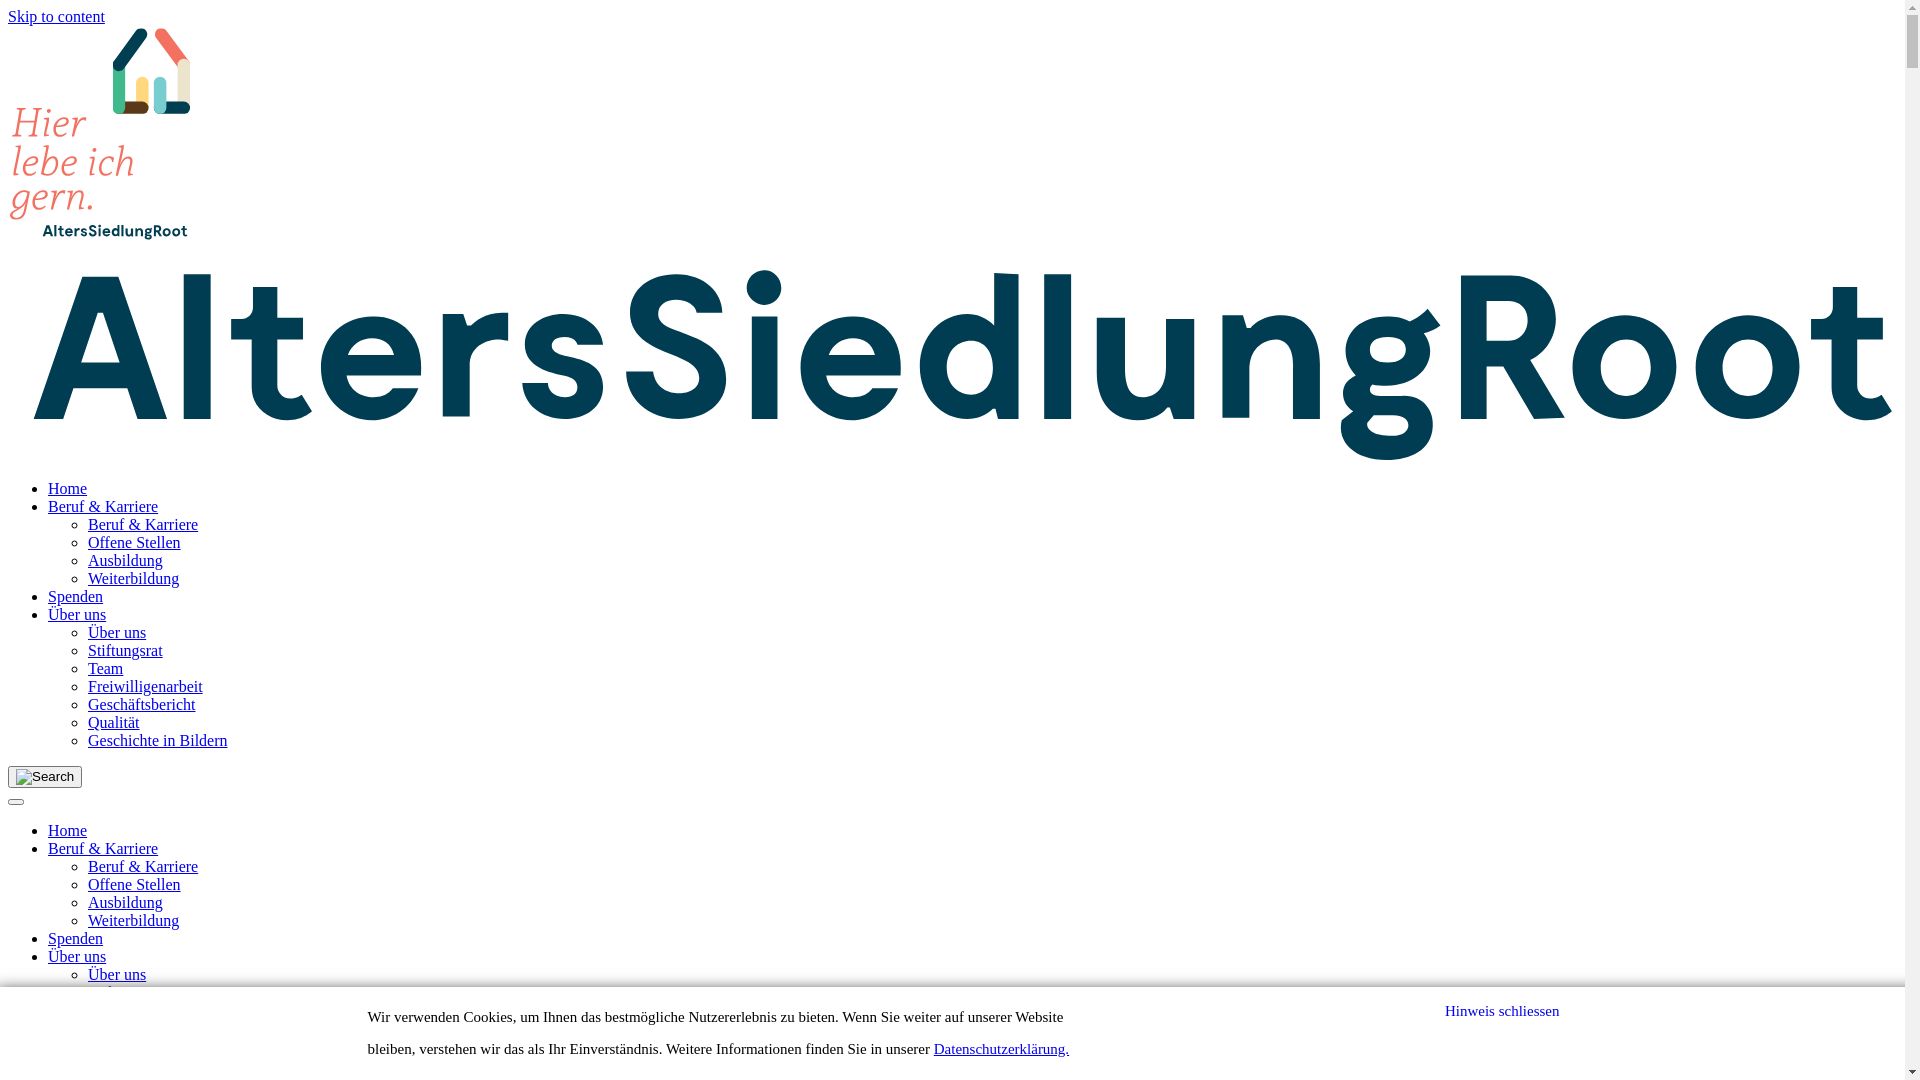 This screenshot has width=1920, height=1080. What do you see at coordinates (103, 848) in the screenshot?
I see `Beruf & Karriere` at bounding box center [103, 848].